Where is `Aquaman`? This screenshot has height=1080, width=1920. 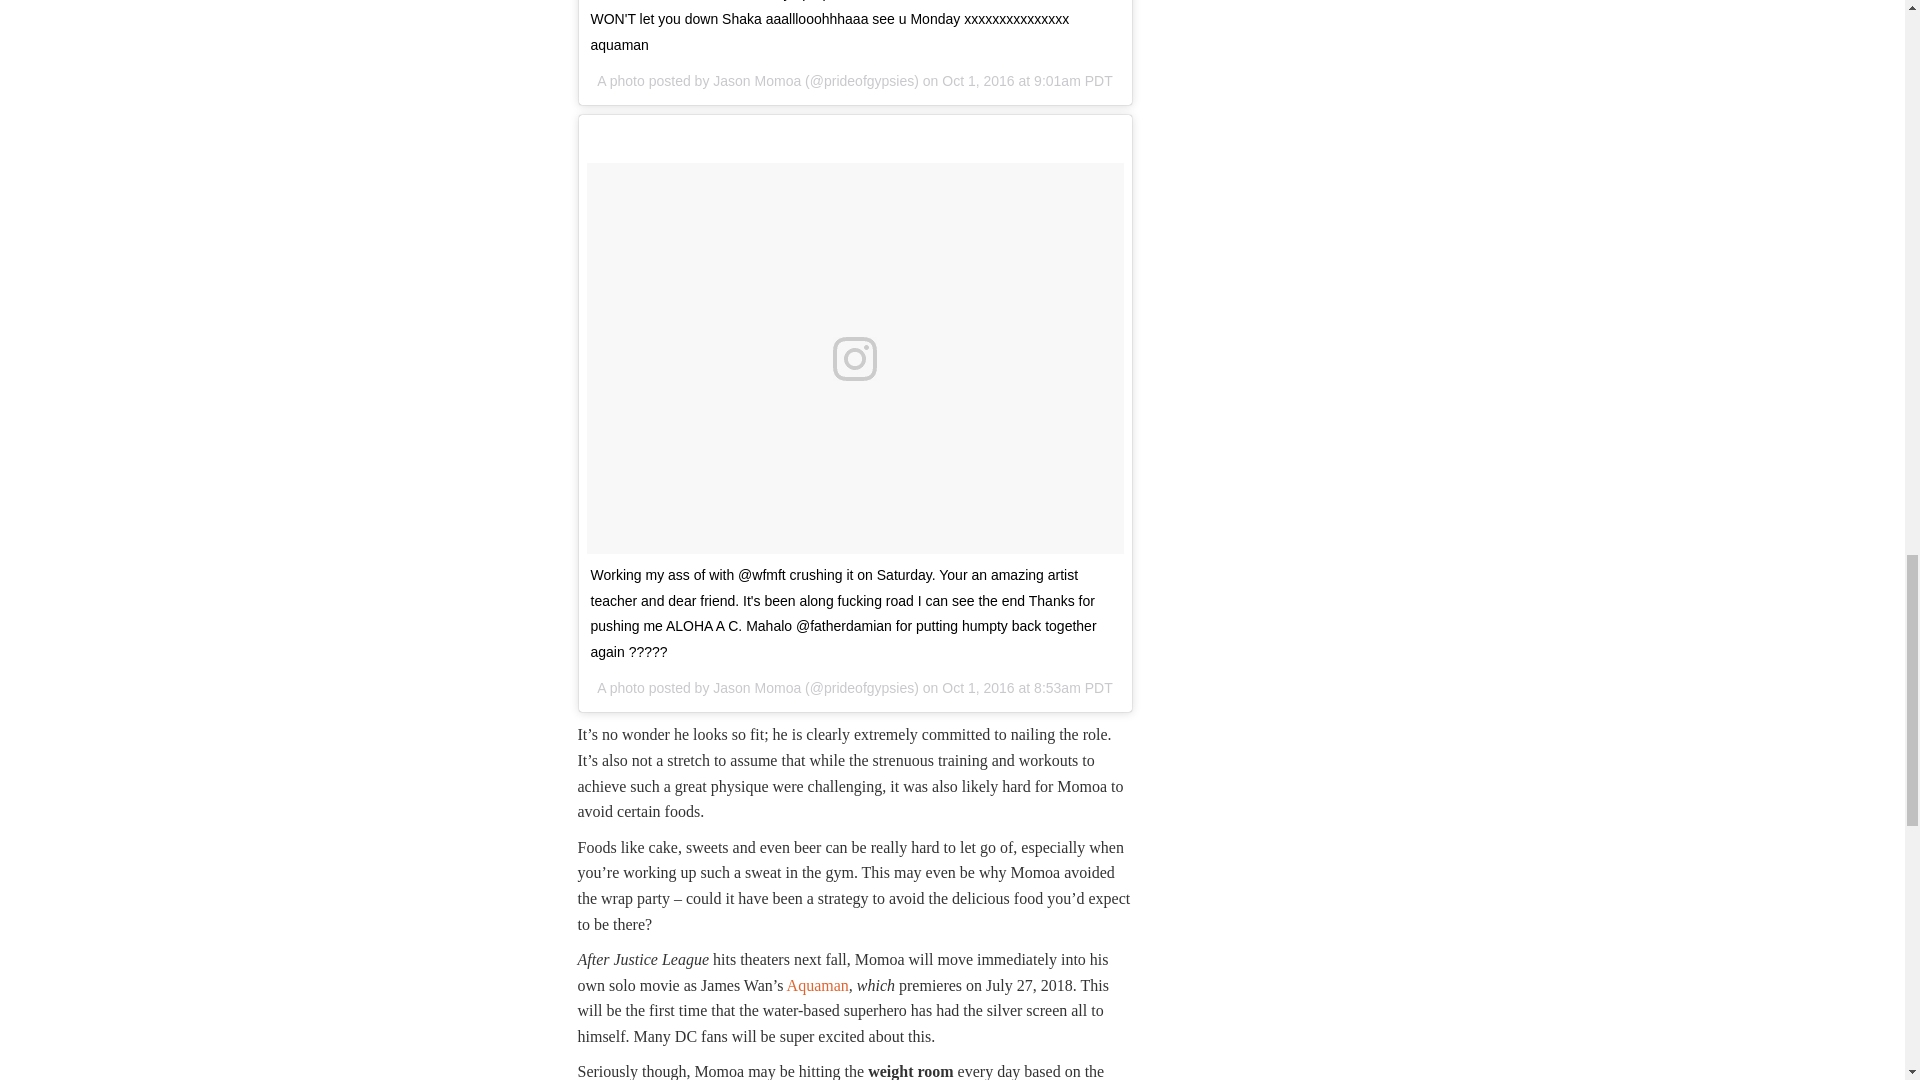 Aquaman is located at coordinates (818, 985).